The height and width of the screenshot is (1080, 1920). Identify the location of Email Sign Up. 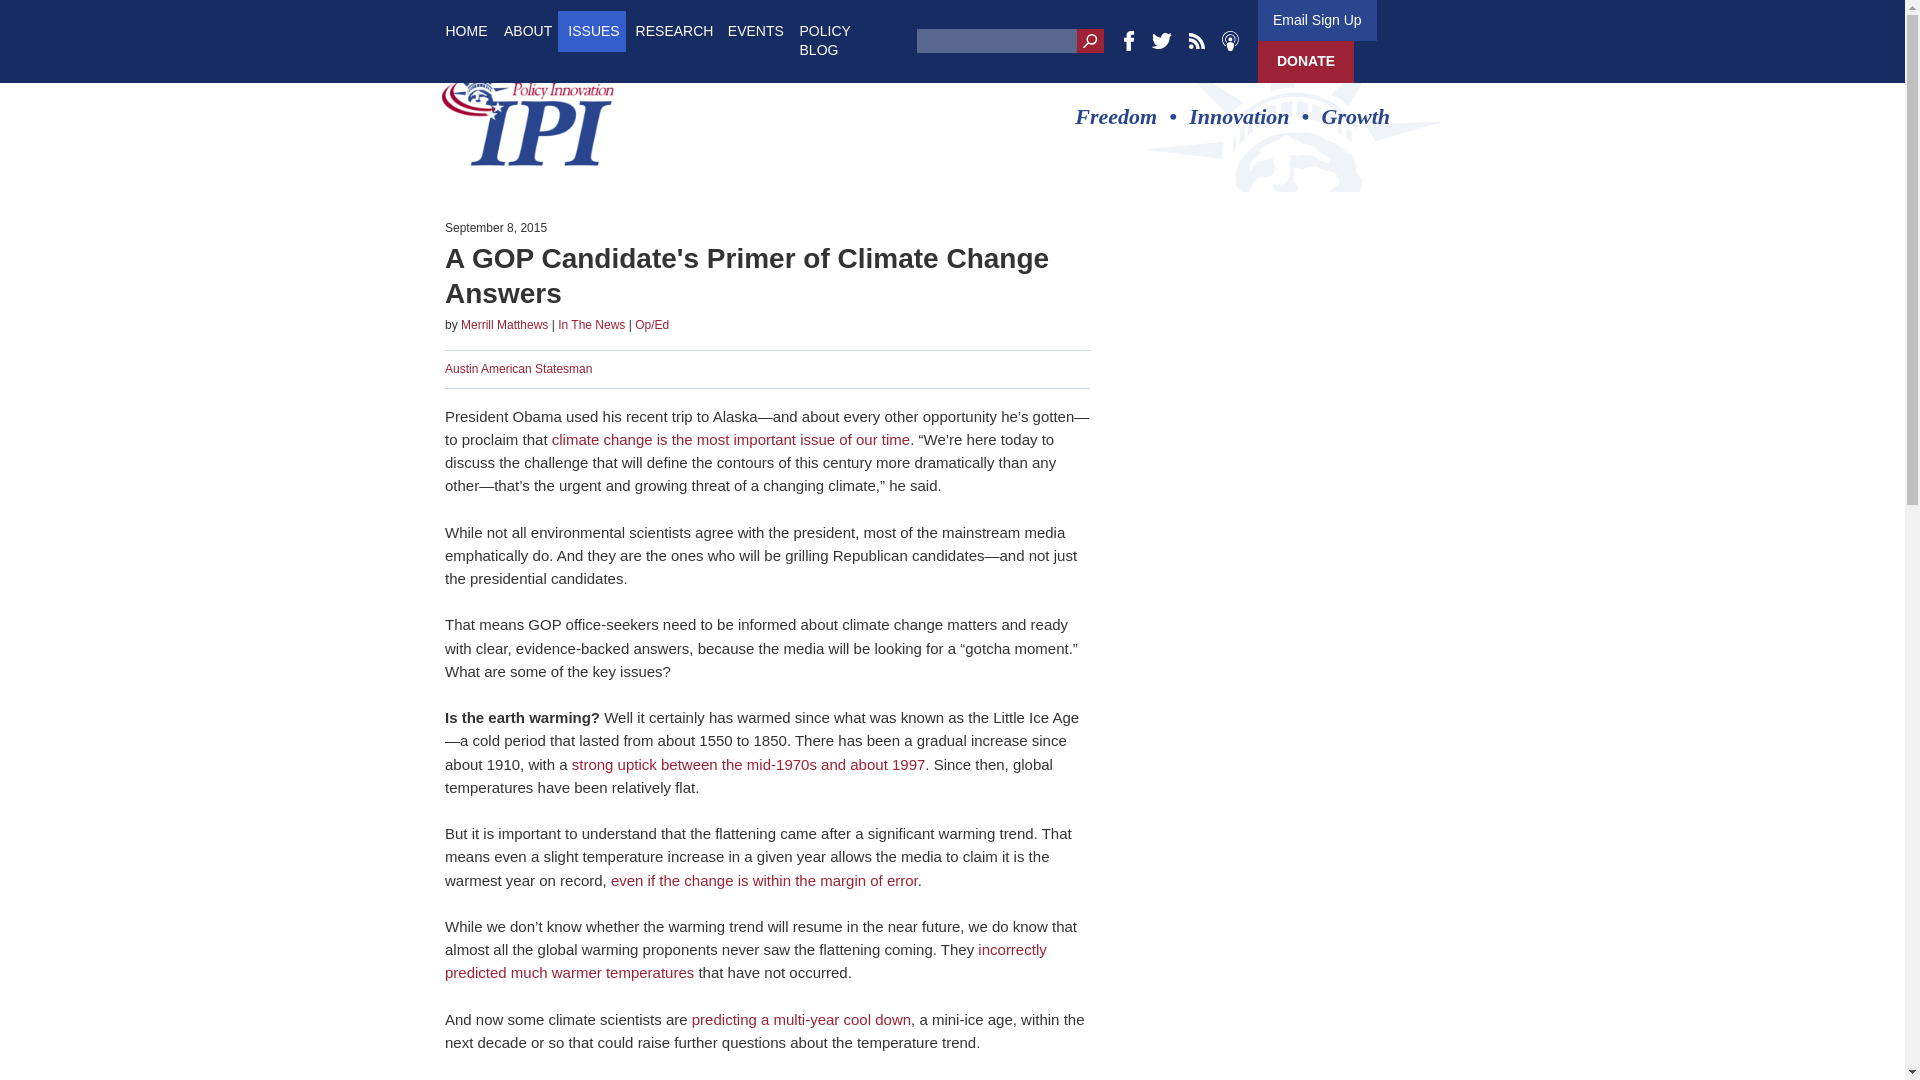
(1316, 20).